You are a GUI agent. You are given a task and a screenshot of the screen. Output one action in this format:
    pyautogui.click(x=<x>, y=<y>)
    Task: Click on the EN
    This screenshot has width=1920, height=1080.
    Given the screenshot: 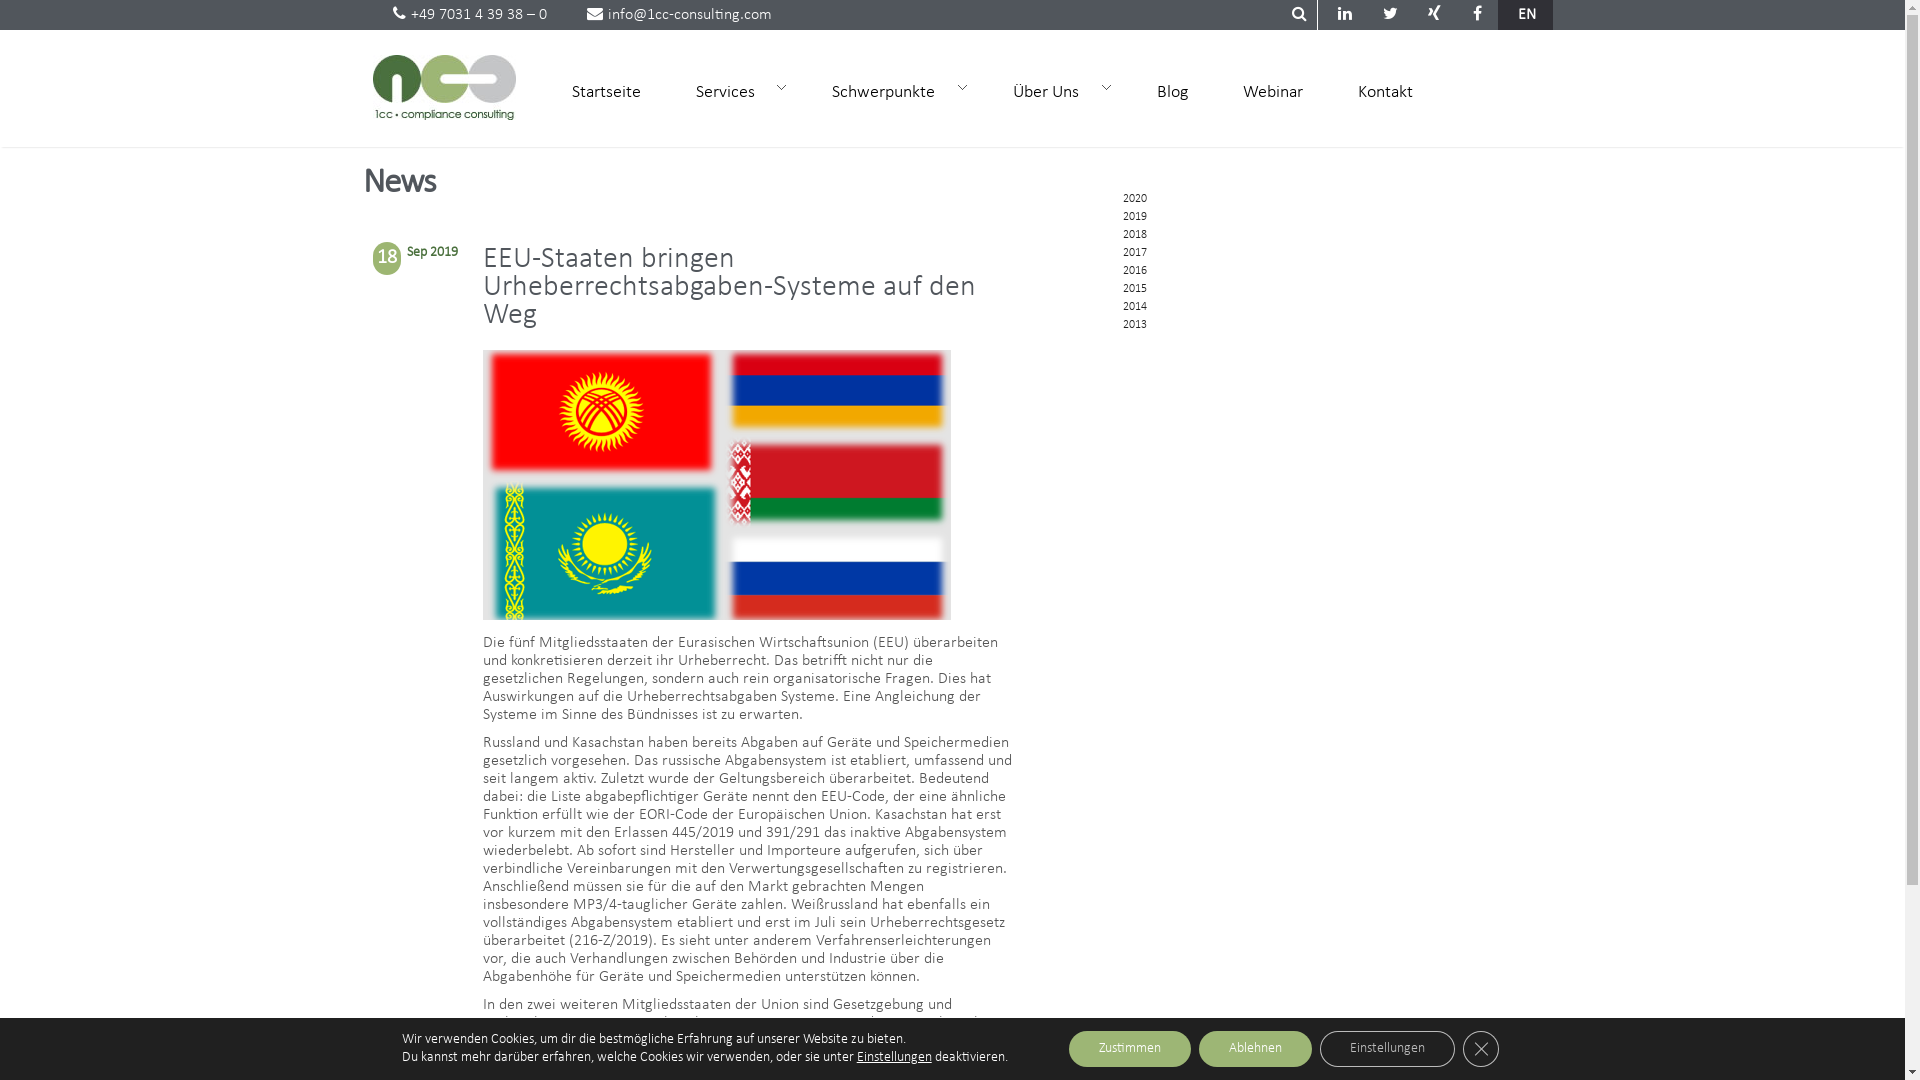 What is the action you would take?
    pyautogui.click(x=1527, y=15)
    